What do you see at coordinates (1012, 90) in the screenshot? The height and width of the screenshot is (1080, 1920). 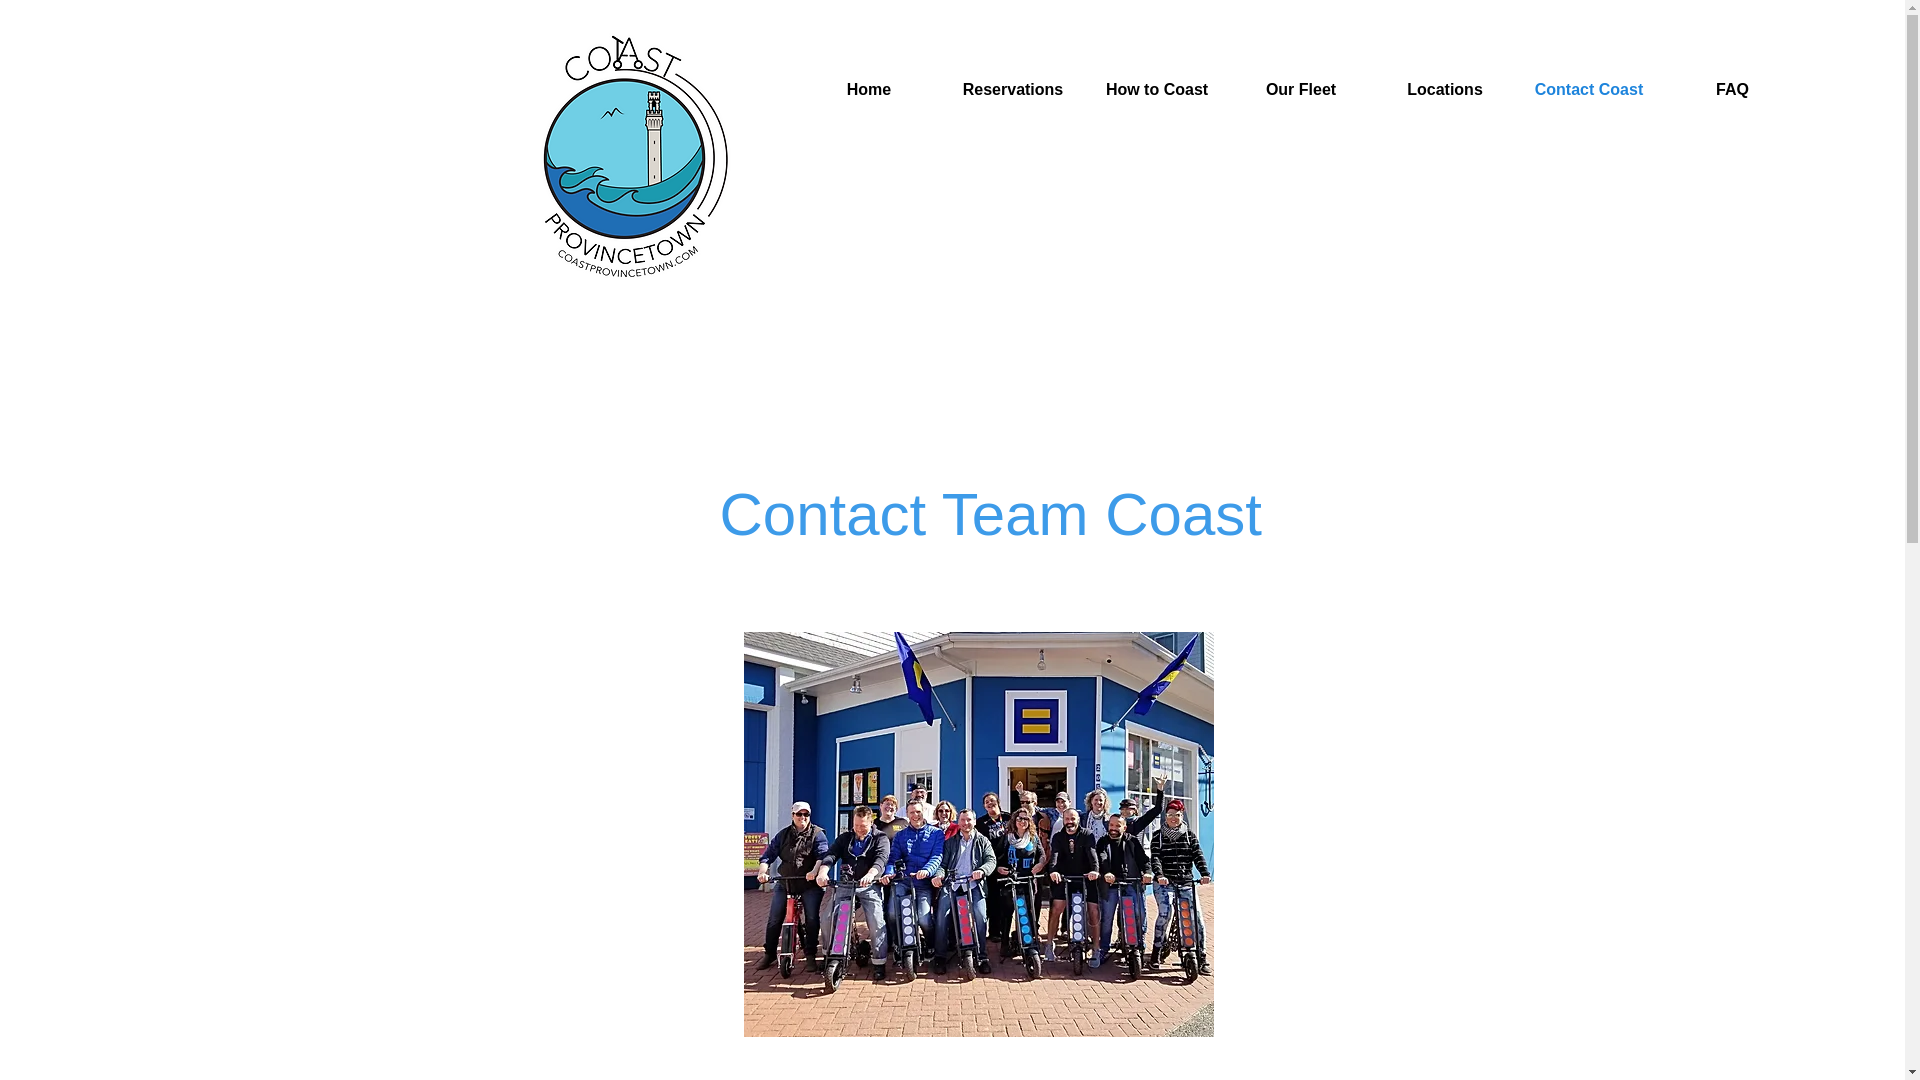 I see `Reservations` at bounding box center [1012, 90].